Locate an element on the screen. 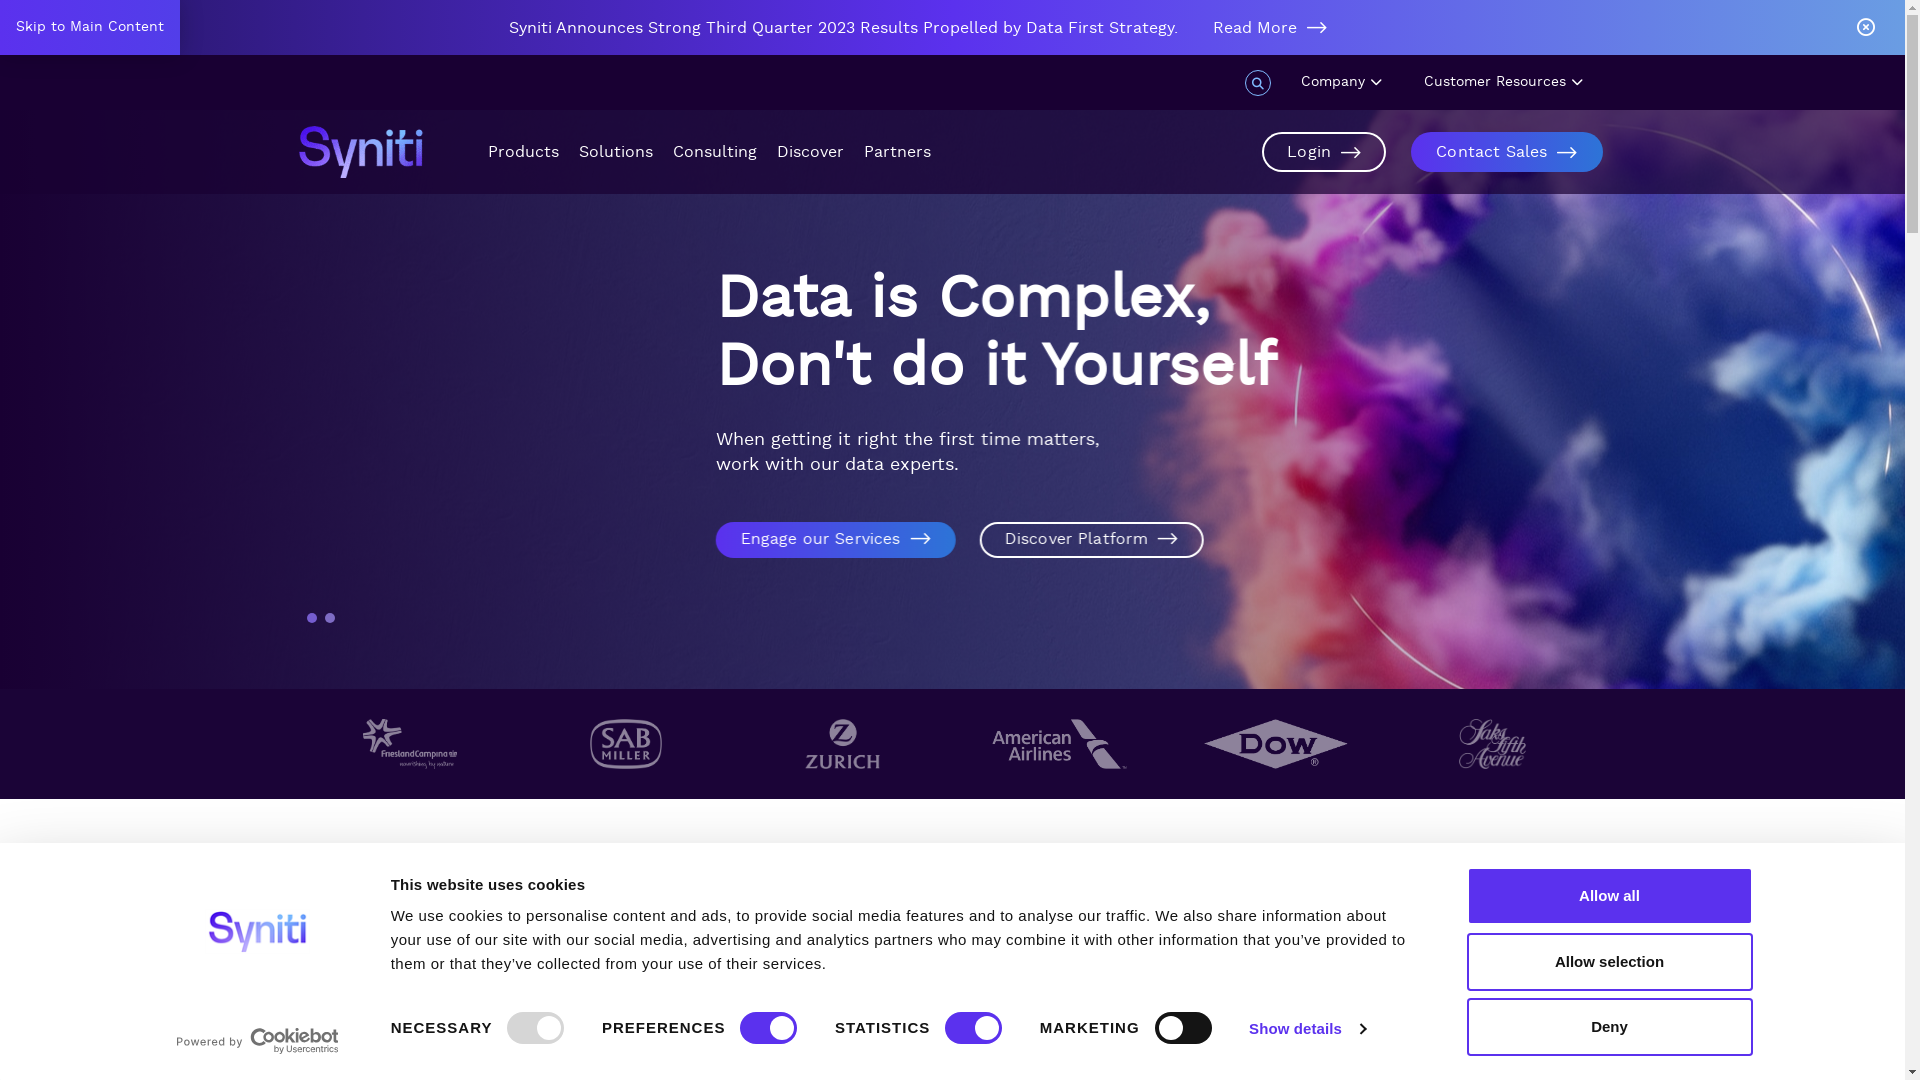  Login is located at coordinates (1324, 152).